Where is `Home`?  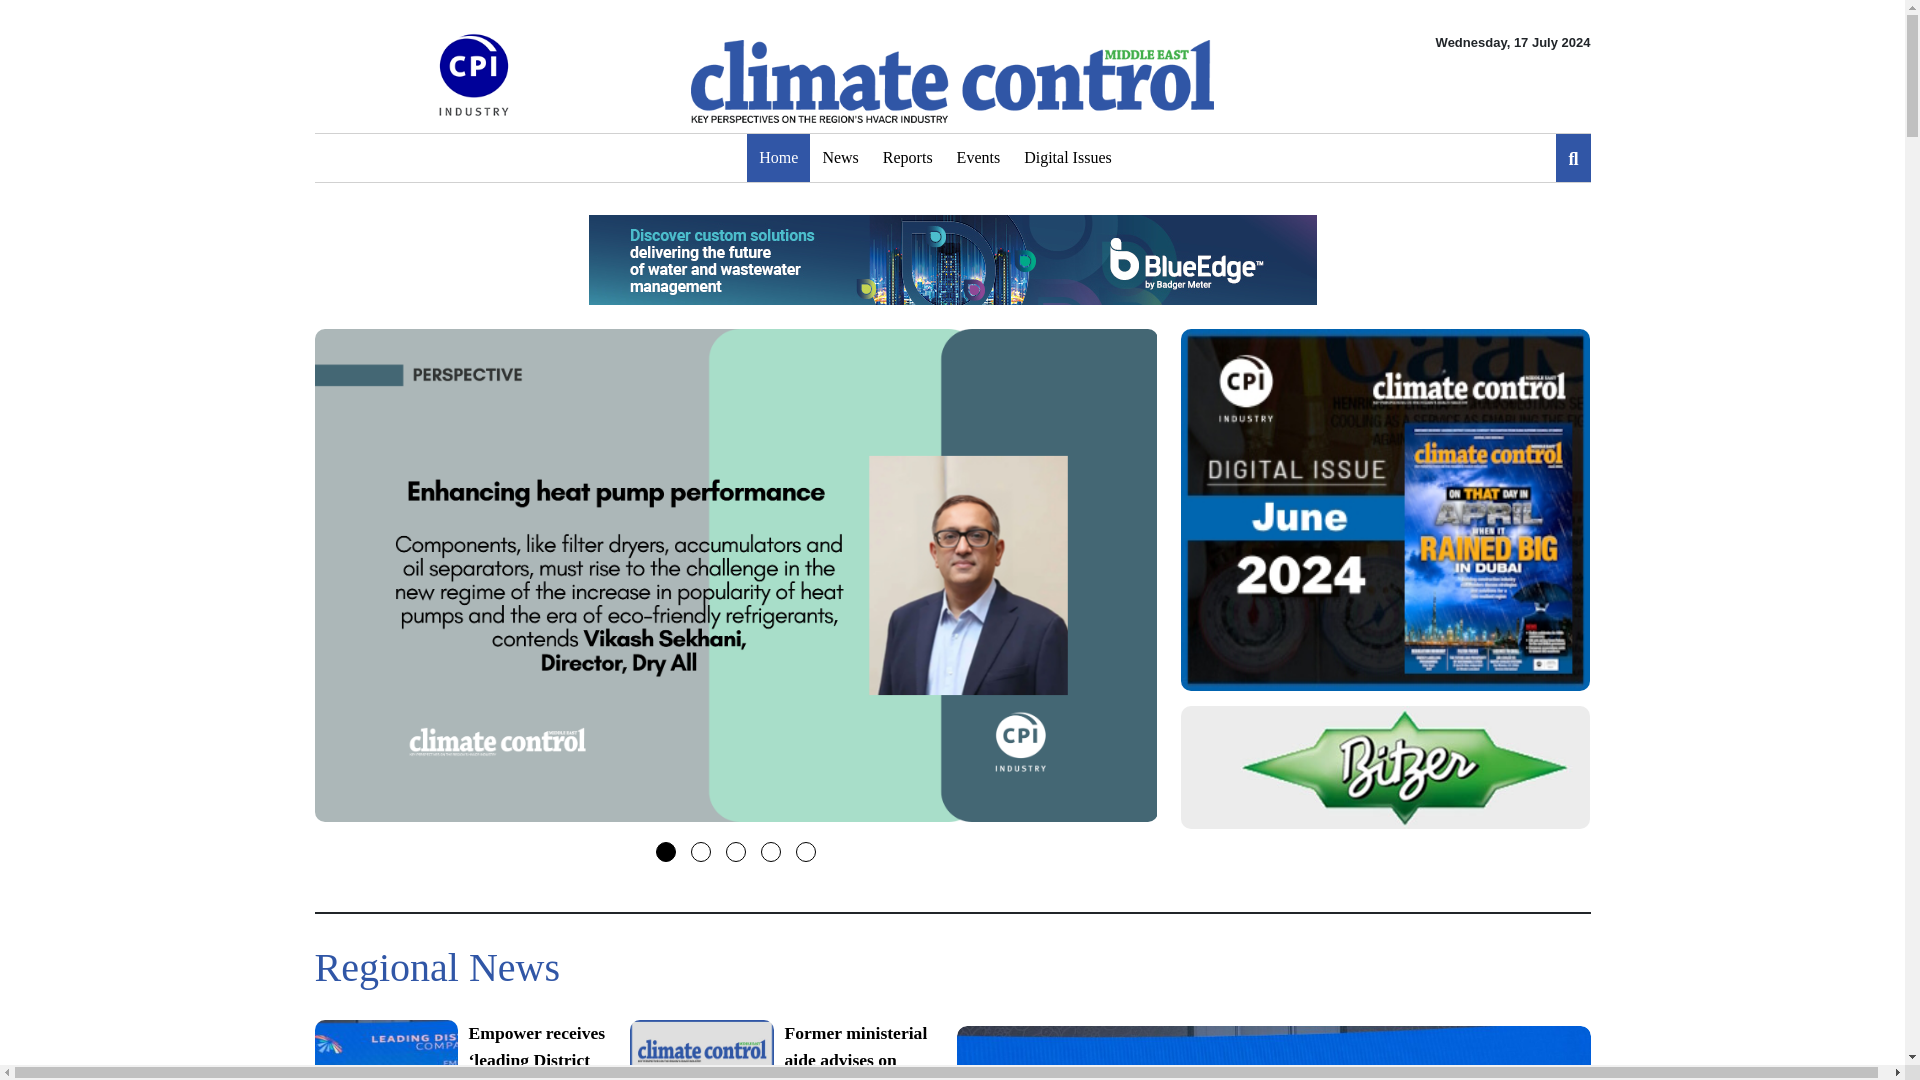 Home is located at coordinates (778, 158).